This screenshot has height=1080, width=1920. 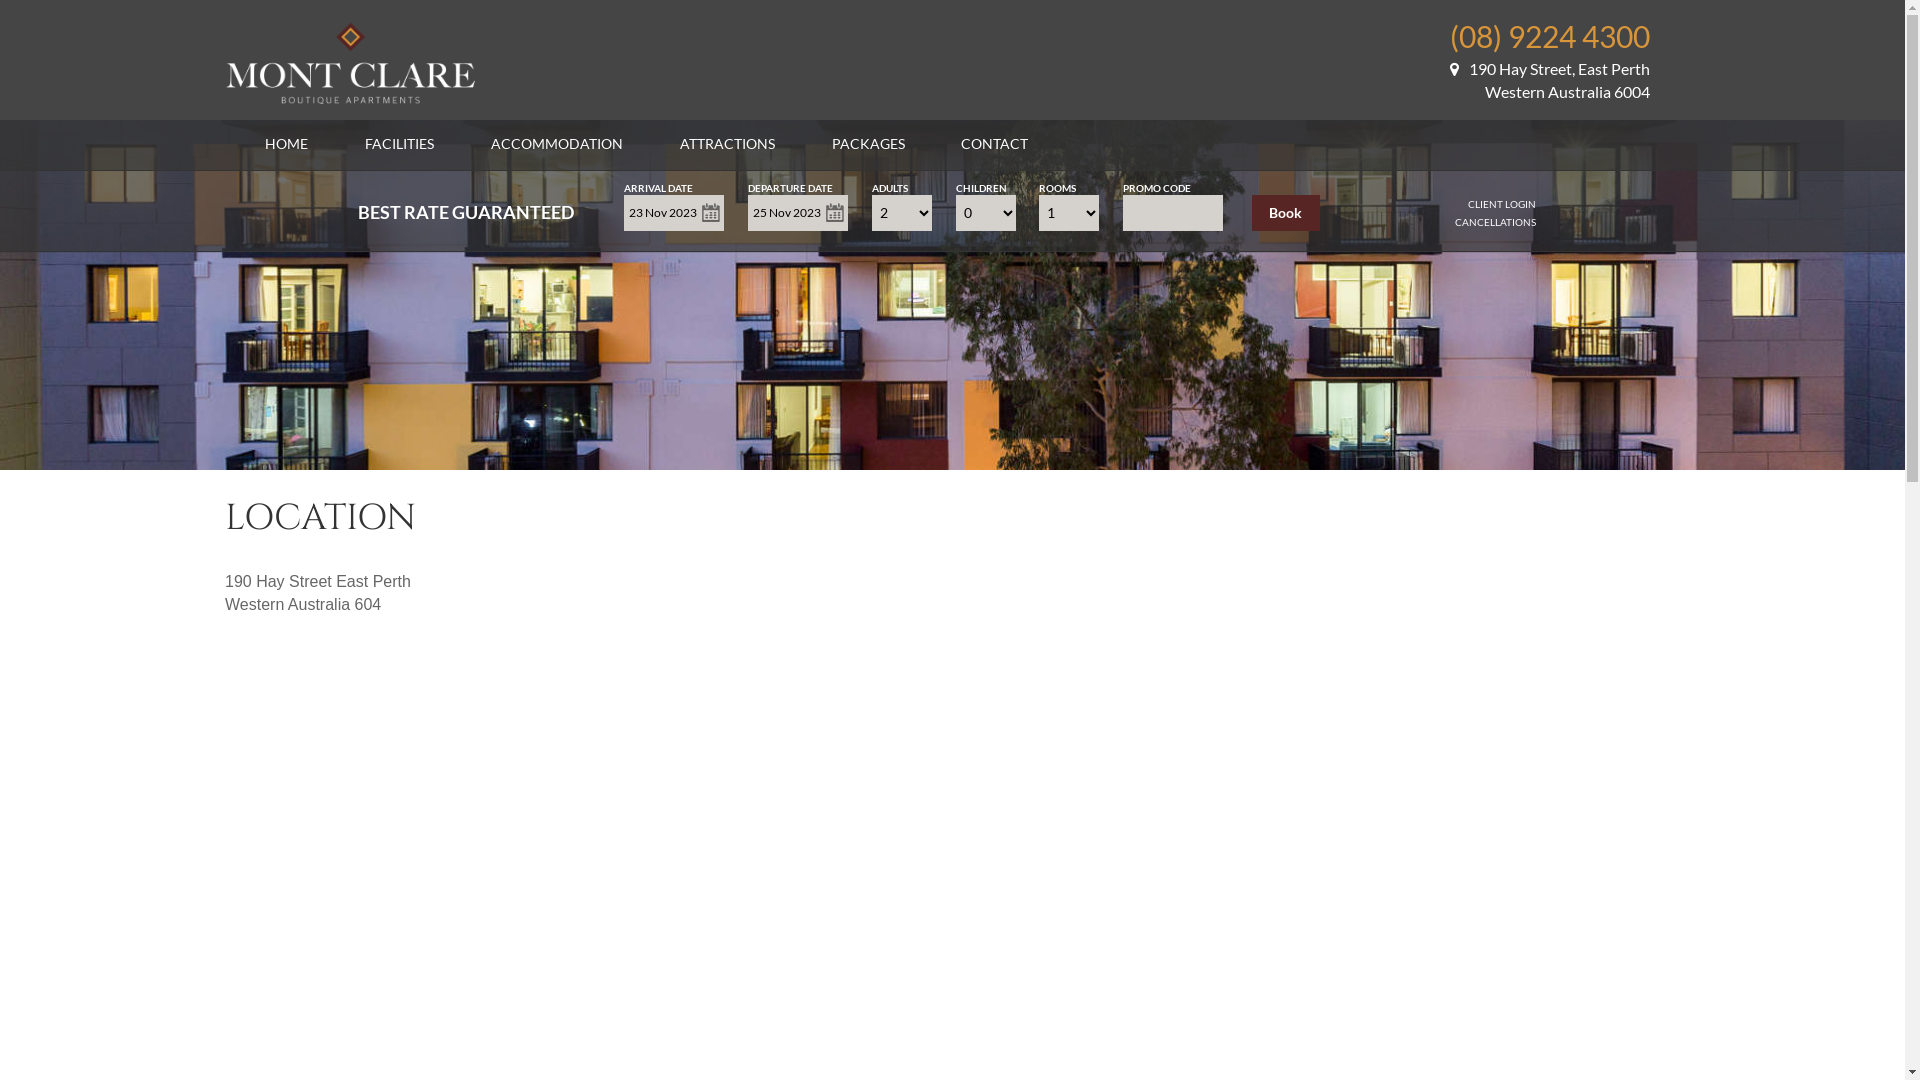 What do you see at coordinates (728, 144) in the screenshot?
I see `ATTRACTIONS` at bounding box center [728, 144].